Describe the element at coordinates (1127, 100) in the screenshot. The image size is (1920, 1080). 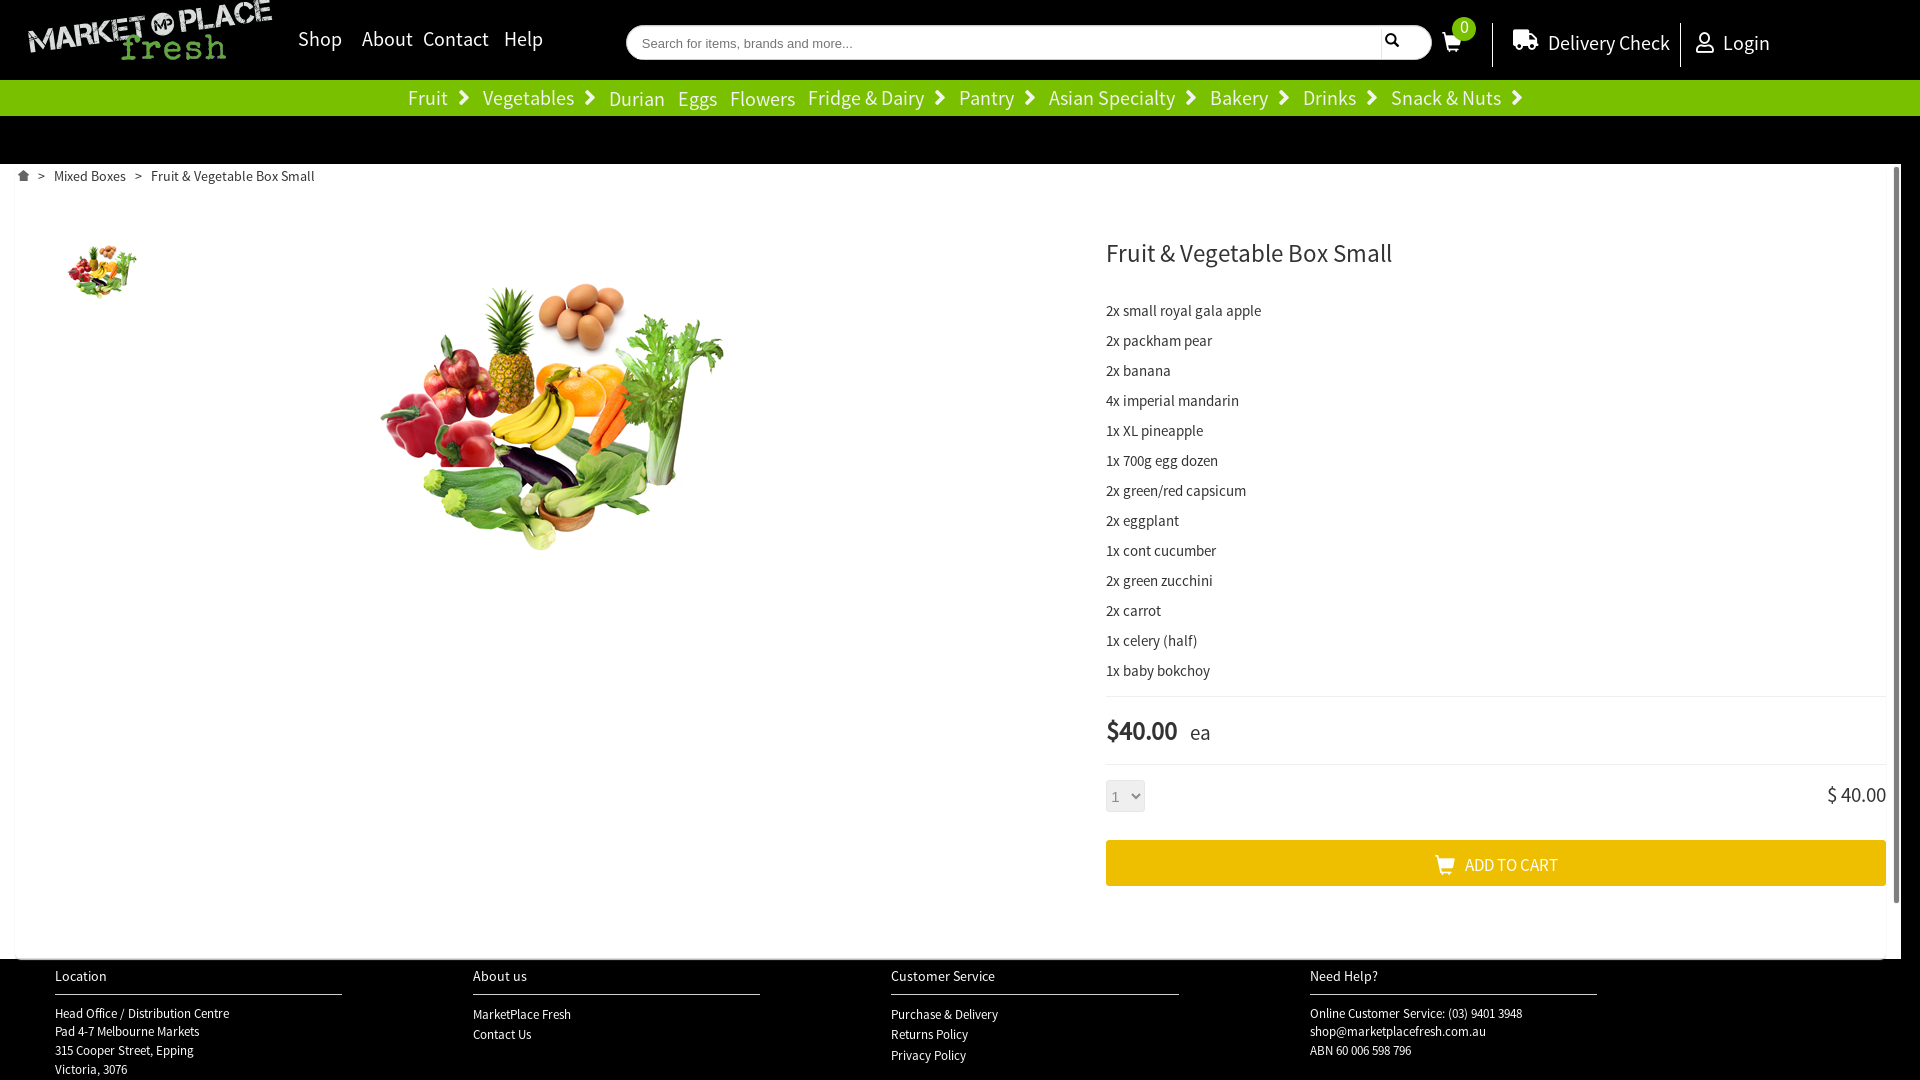
I see `Asian Specialty` at that location.